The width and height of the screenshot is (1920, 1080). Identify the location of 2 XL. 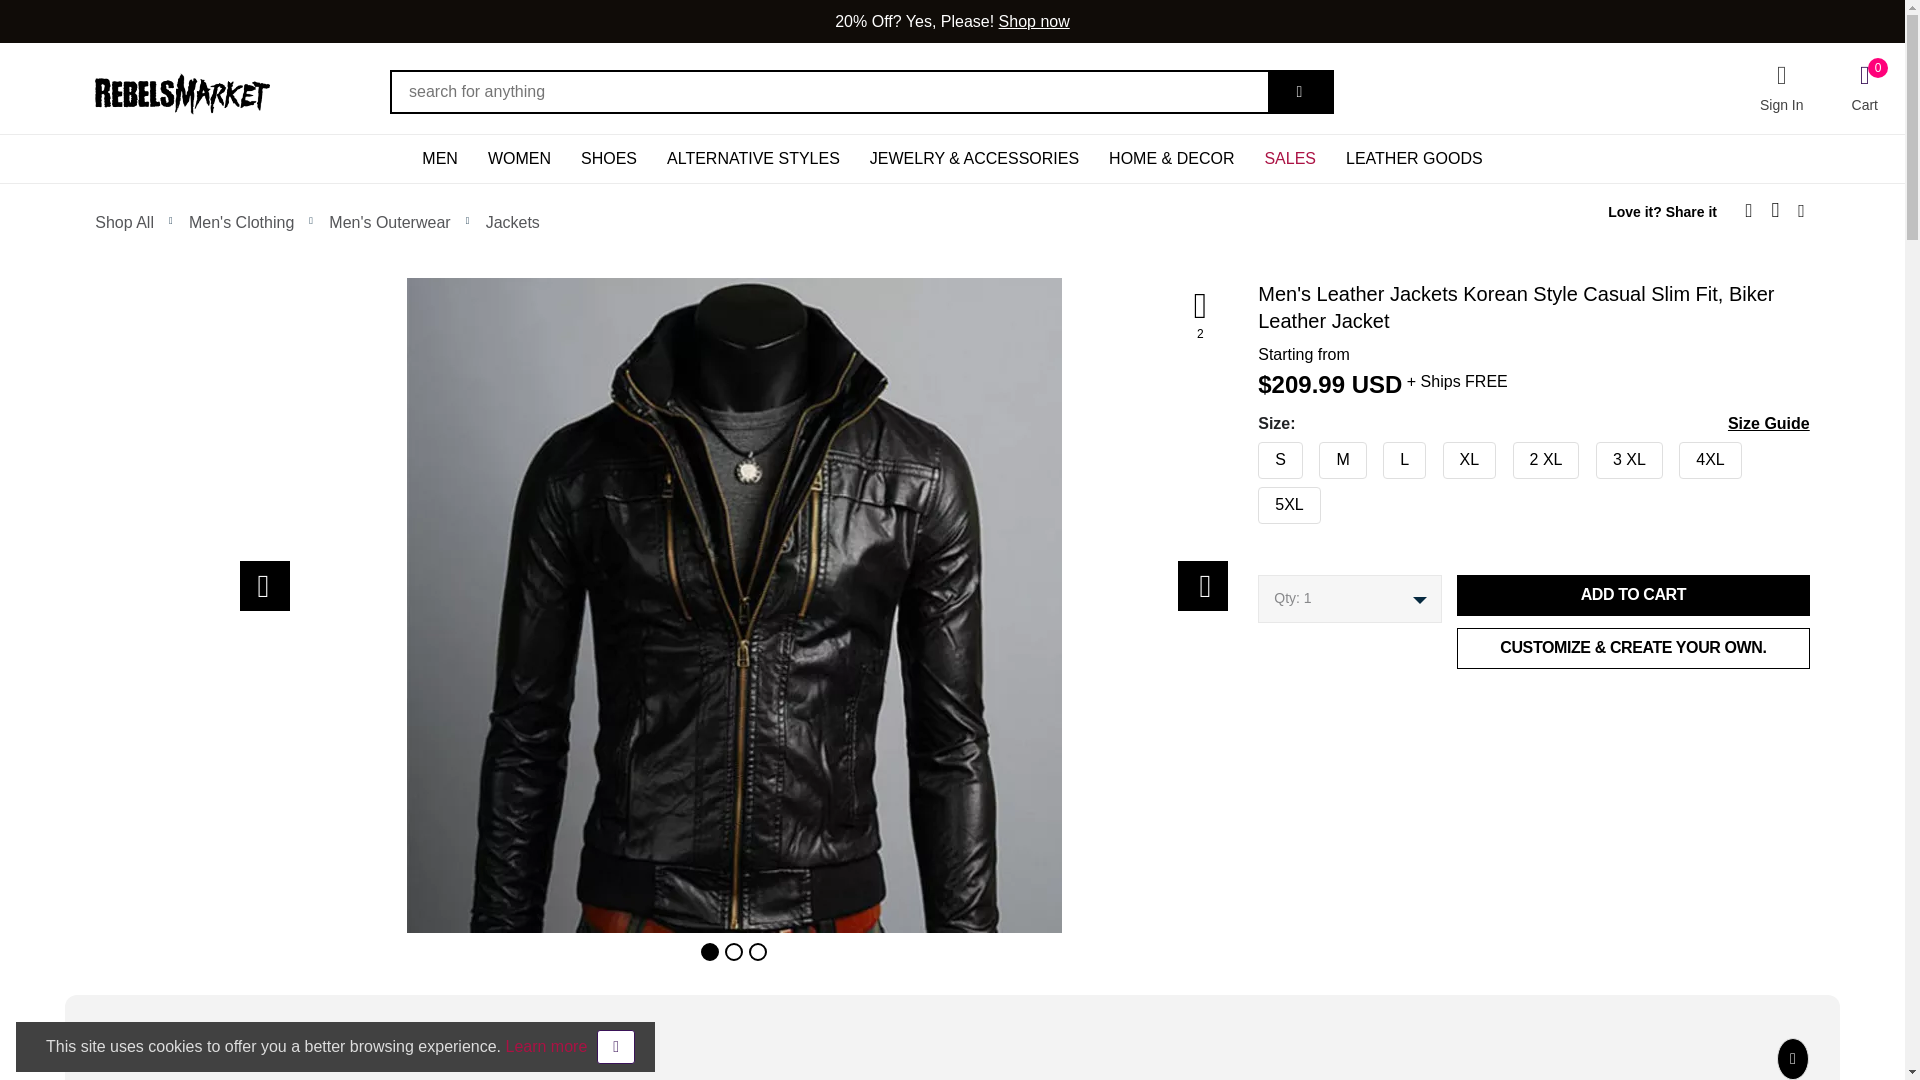
(1252, 456).